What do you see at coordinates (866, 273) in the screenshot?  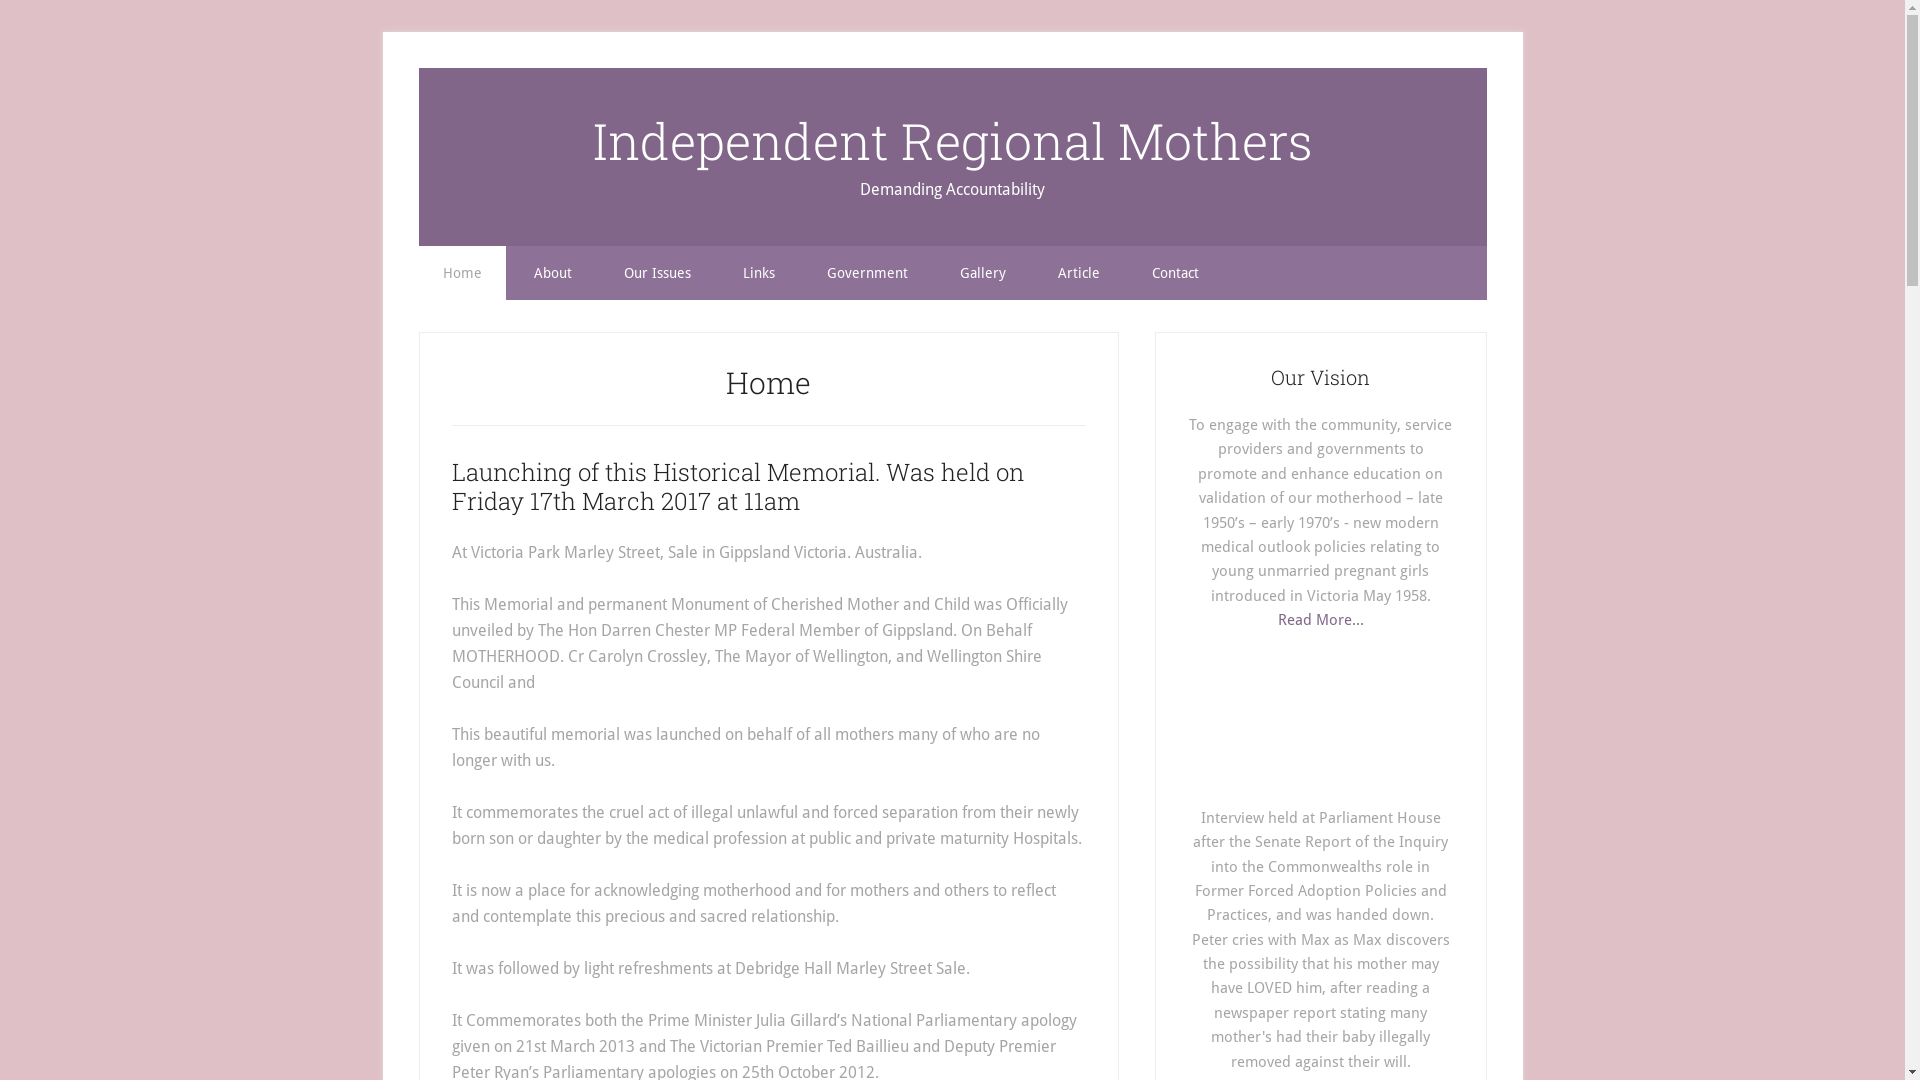 I see `Government` at bounding box center [866, 273].